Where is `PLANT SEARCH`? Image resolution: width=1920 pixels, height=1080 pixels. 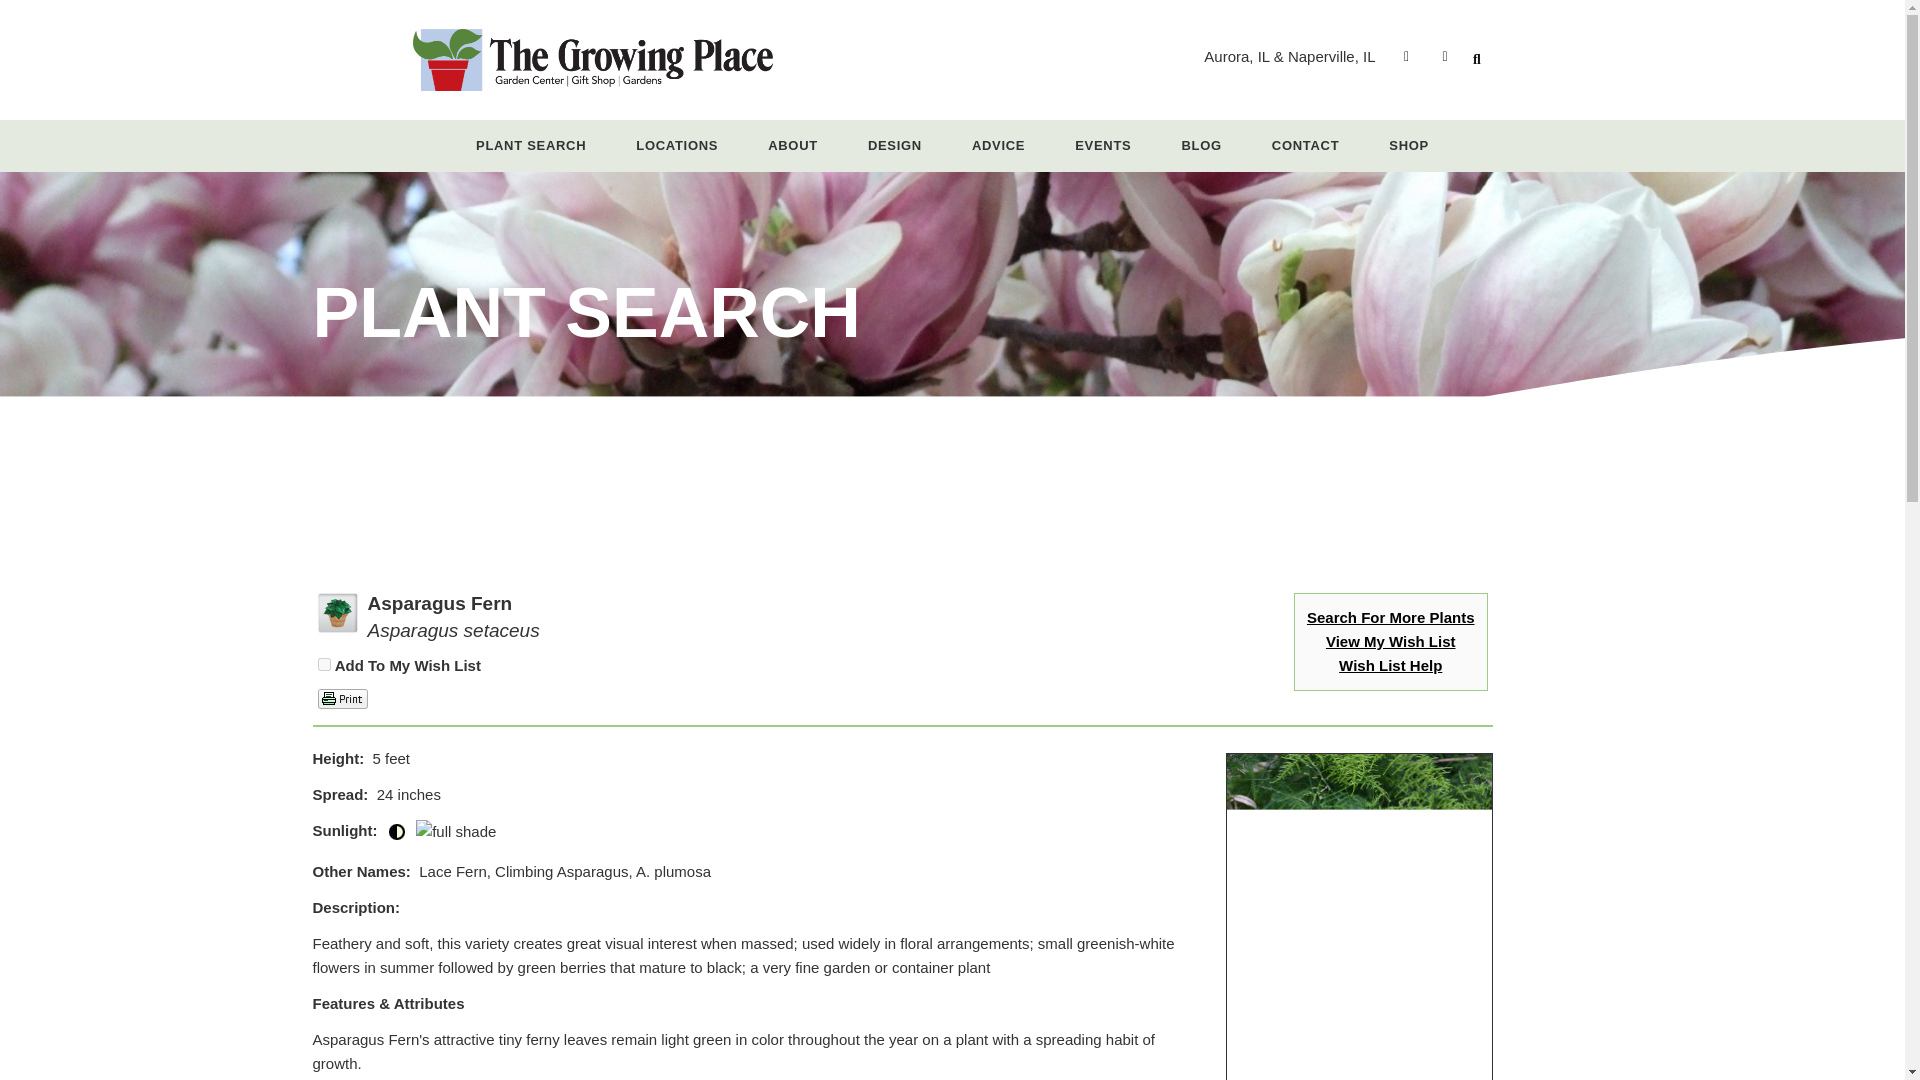 PLANT SEARCH is located at coordinates (531, 146).